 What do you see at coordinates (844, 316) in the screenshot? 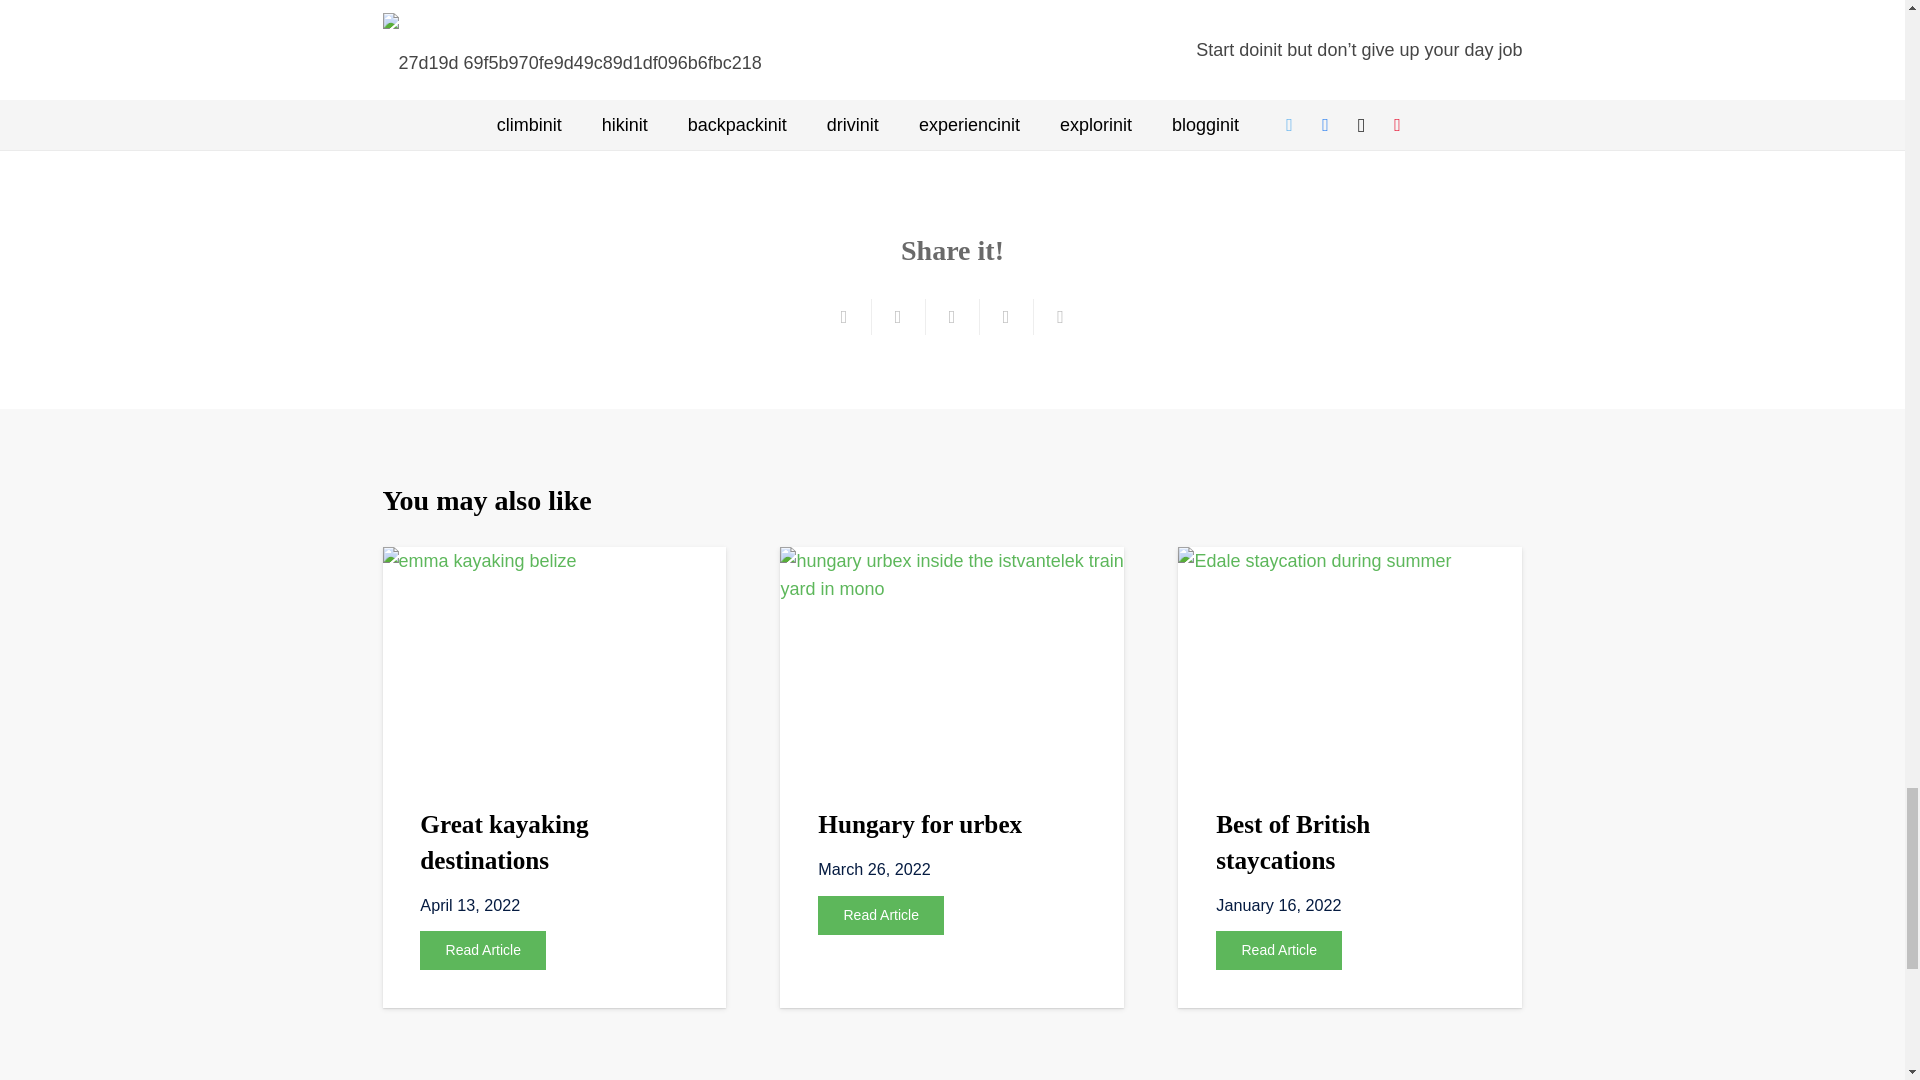
I see `Email this` at bounding box center [844, 316].